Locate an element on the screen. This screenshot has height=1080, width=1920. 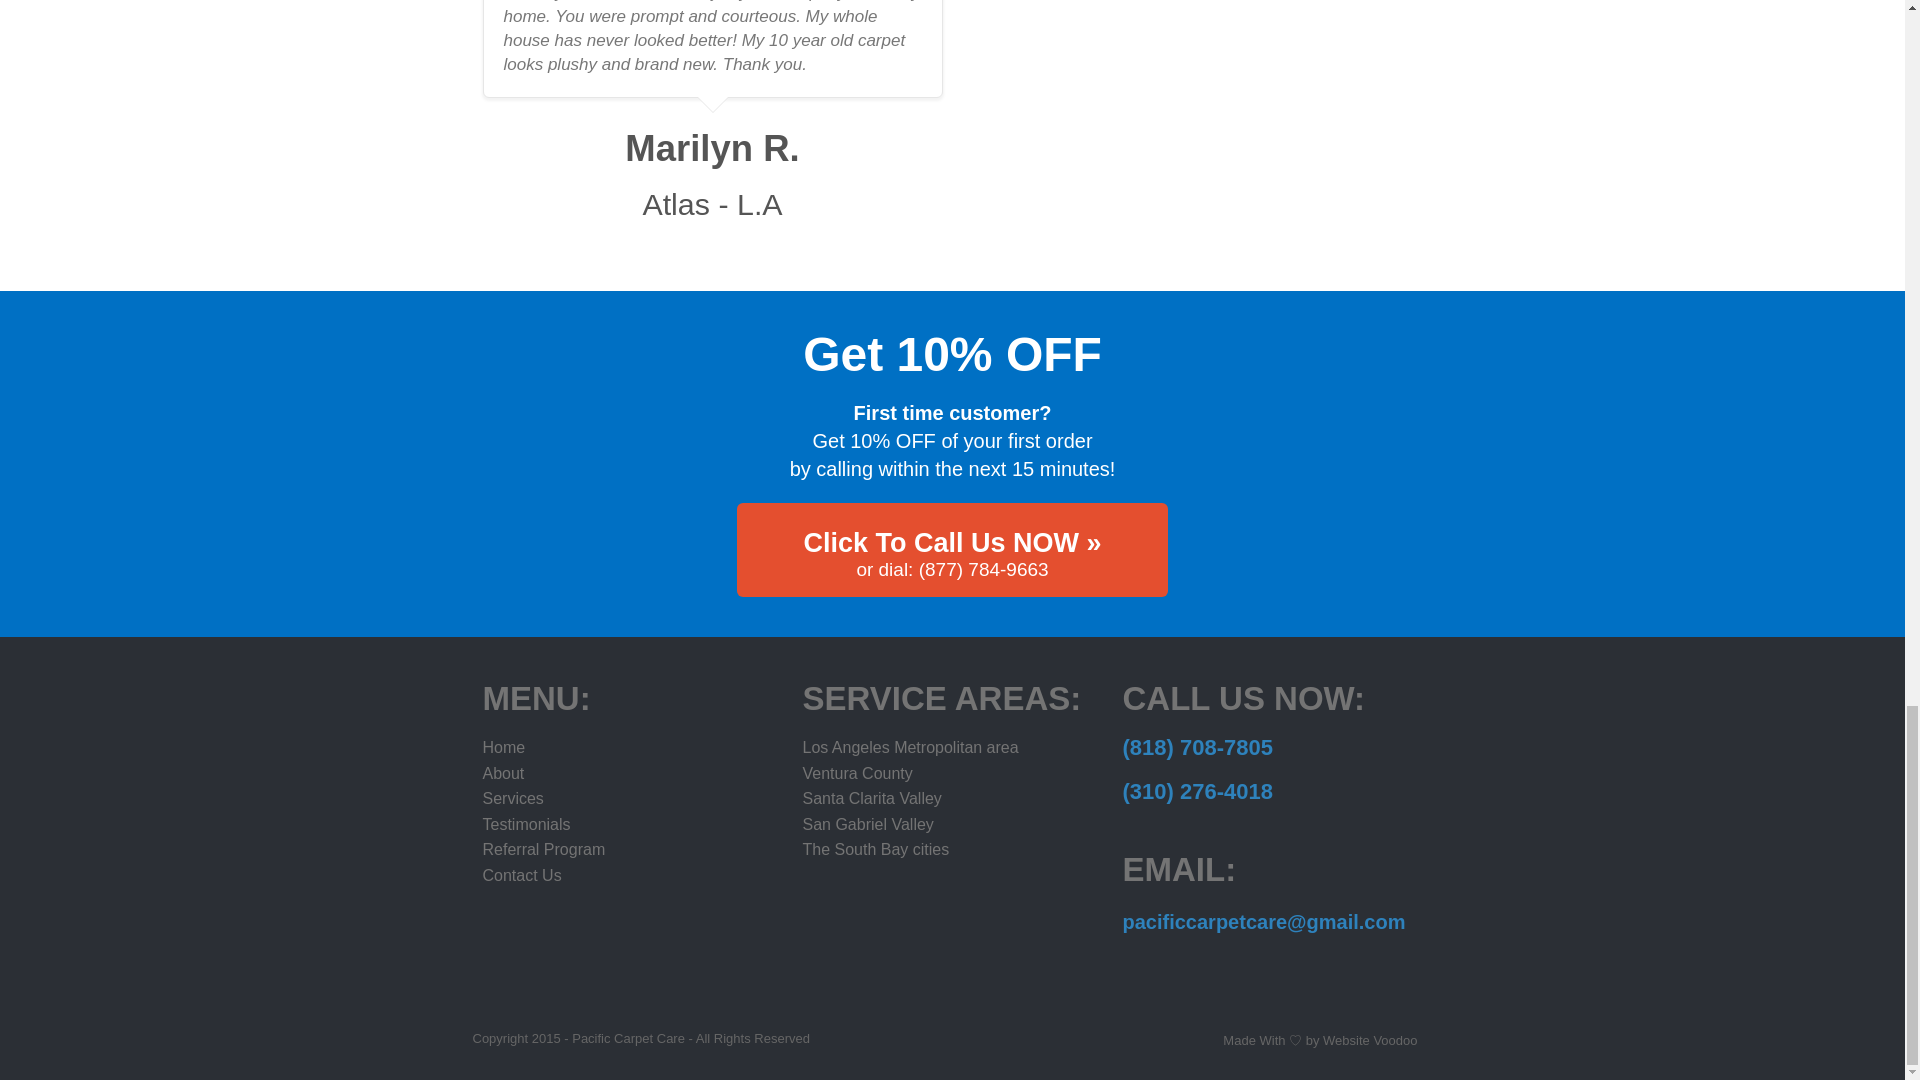
Referral Program is located at coordinates (542, 849).